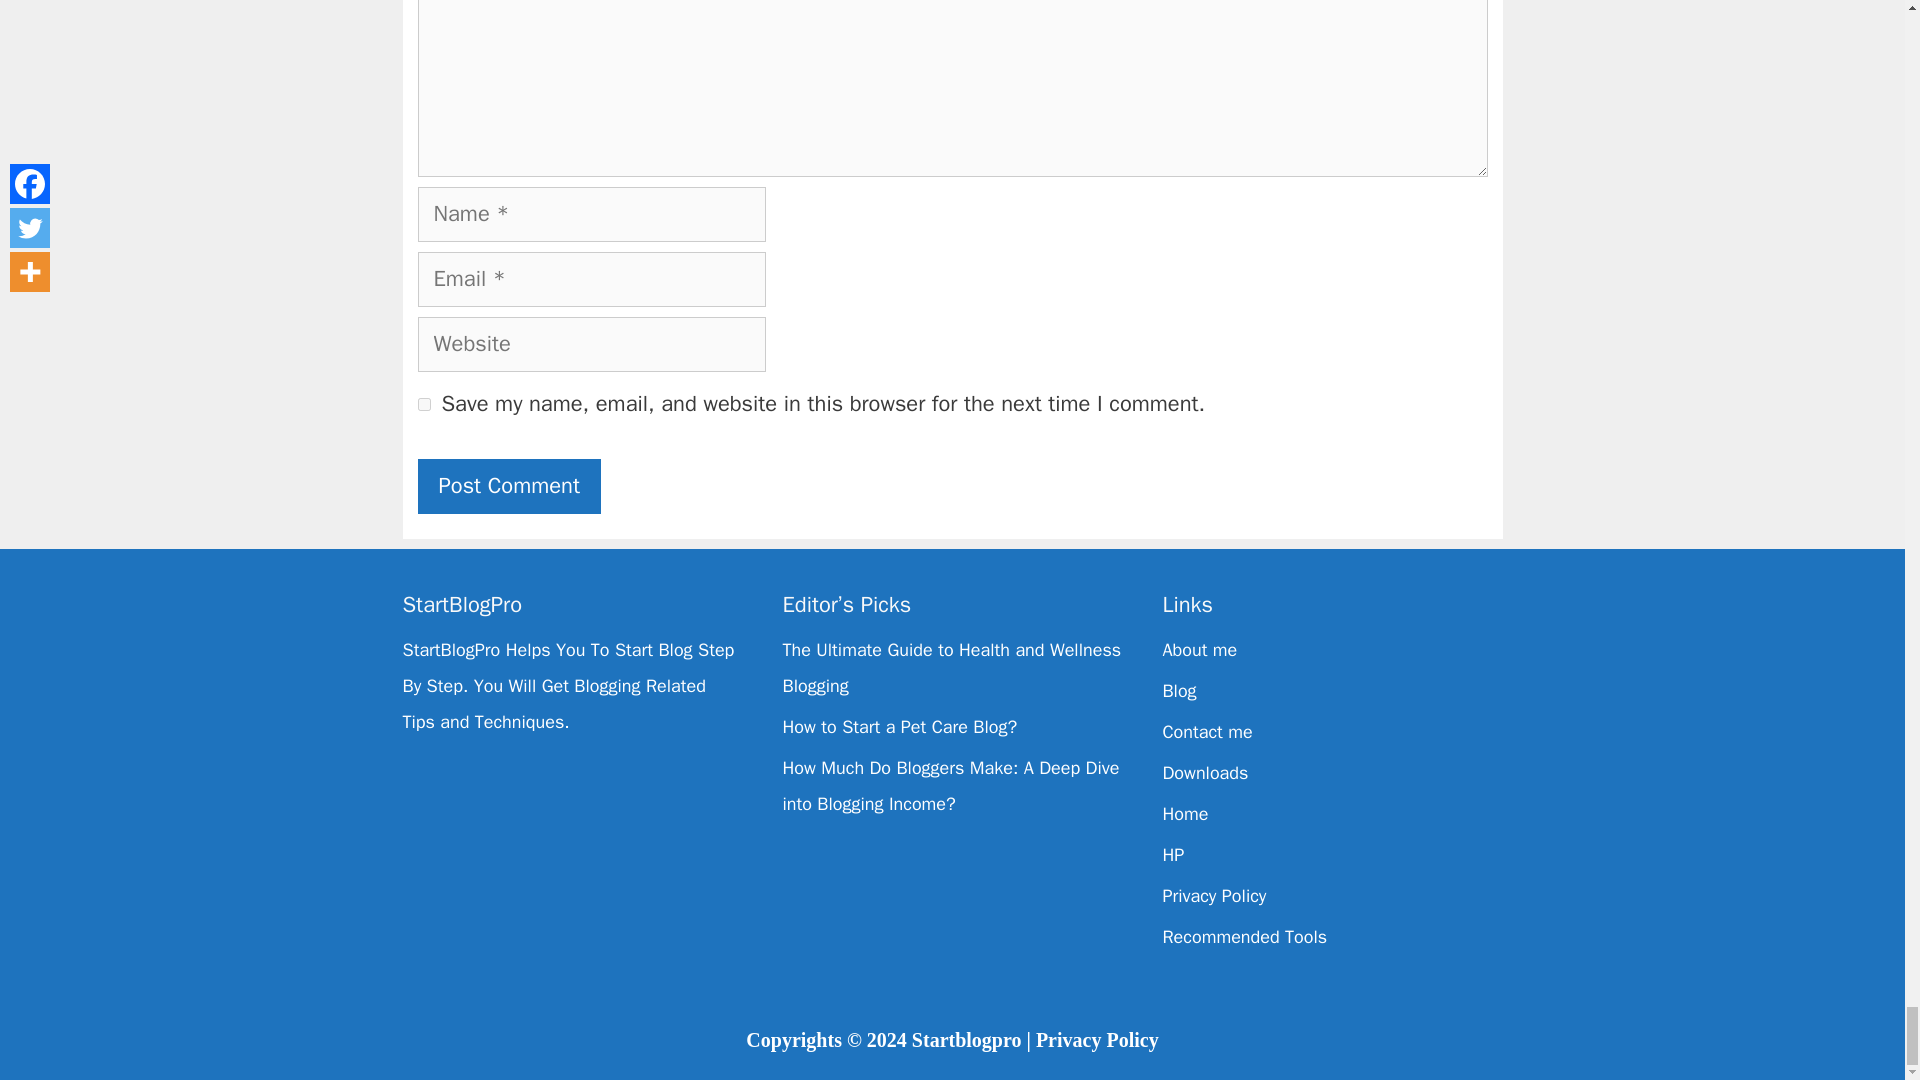 The width and height of the screenshot is (1920, 1080). I want to click on Post Comment, so click(510, 486).